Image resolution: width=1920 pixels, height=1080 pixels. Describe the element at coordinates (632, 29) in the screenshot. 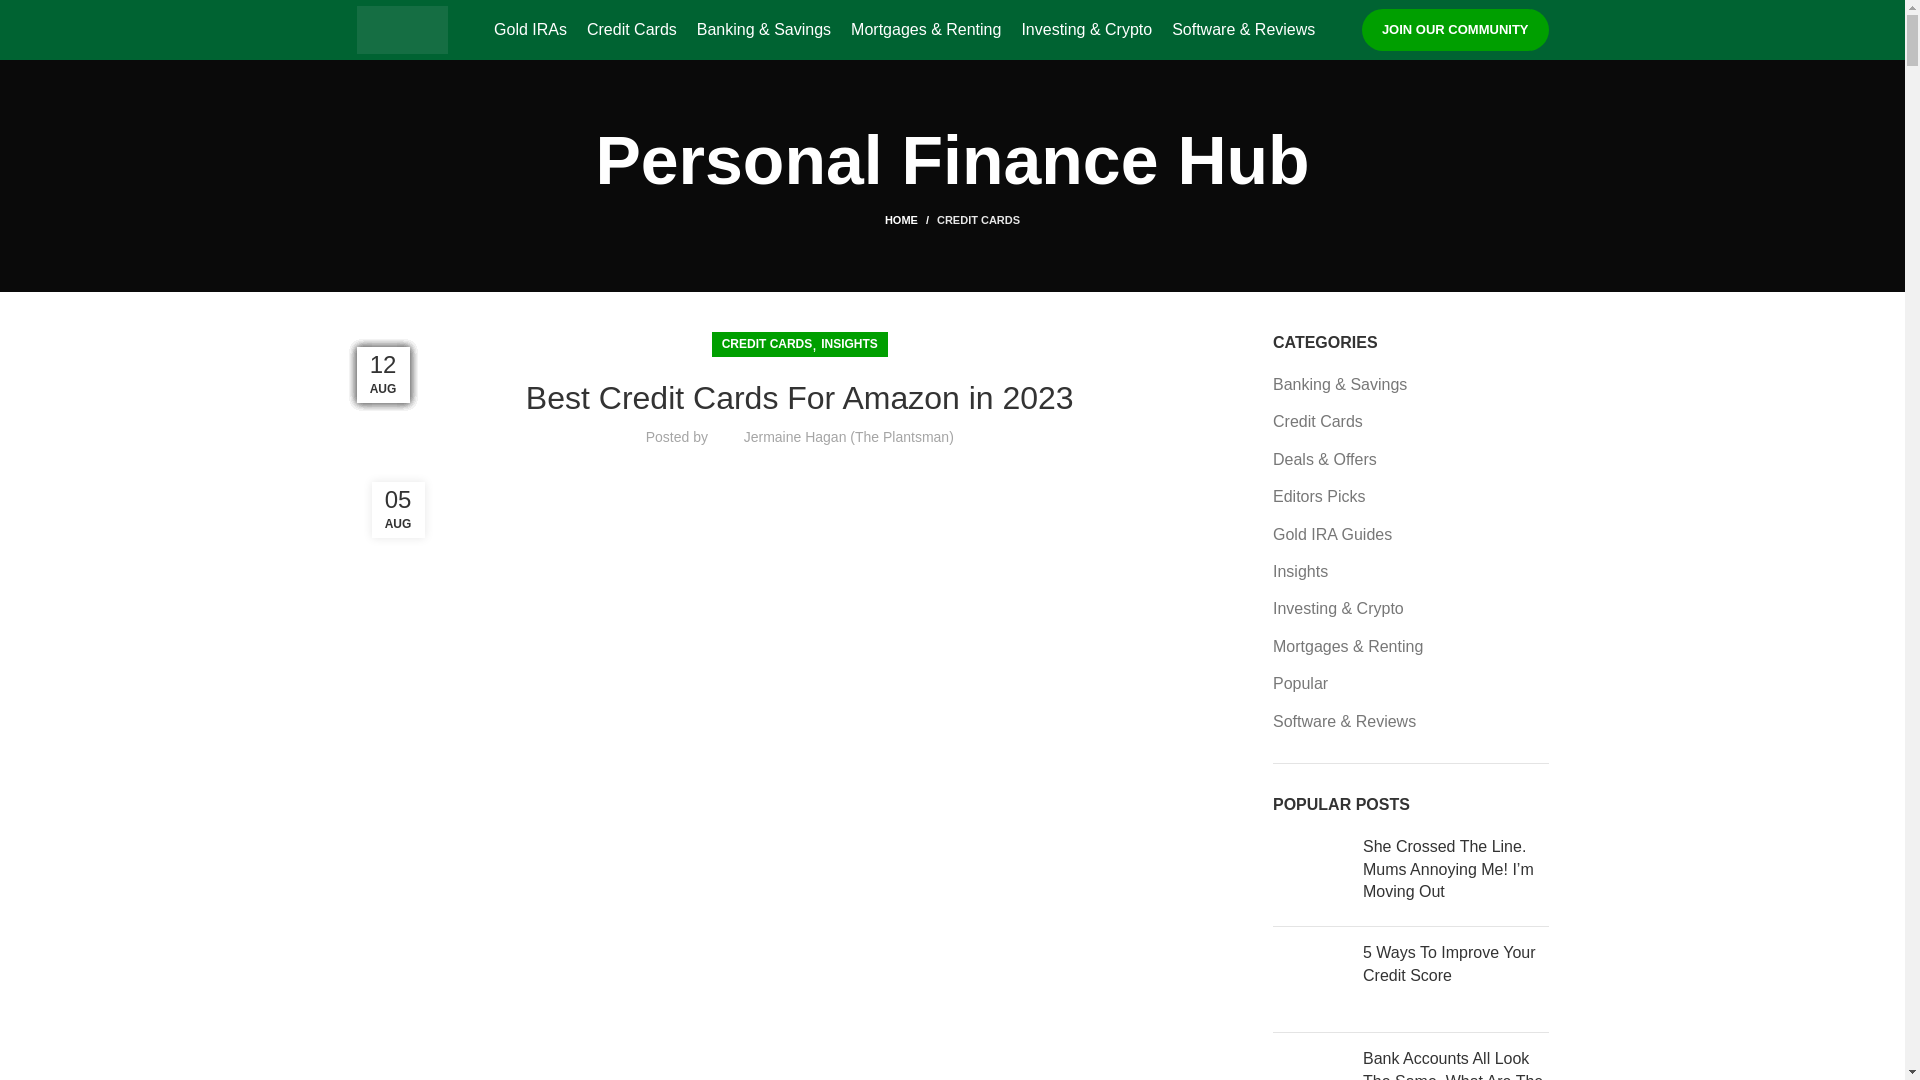

I see `Credit Cards` at that location.